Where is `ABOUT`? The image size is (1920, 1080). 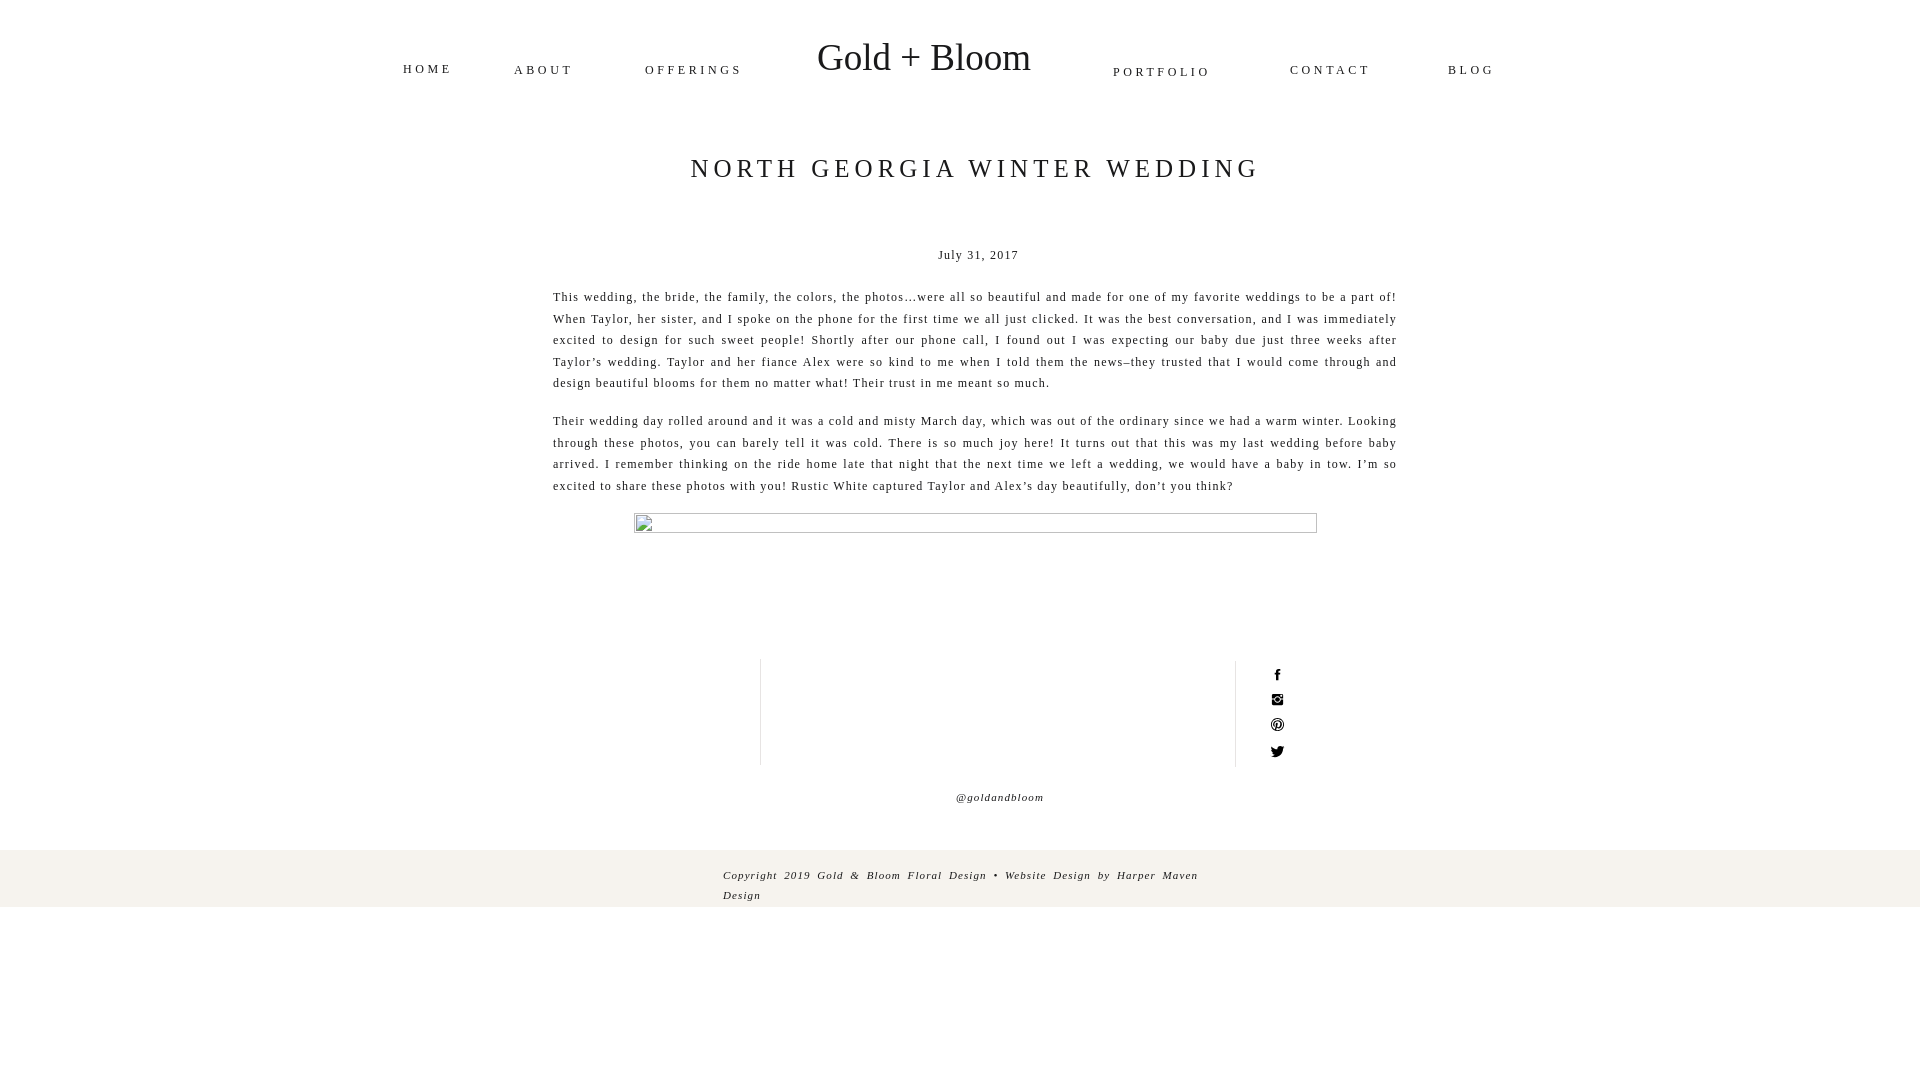 ABOUT is located at coordinates (540, 72).